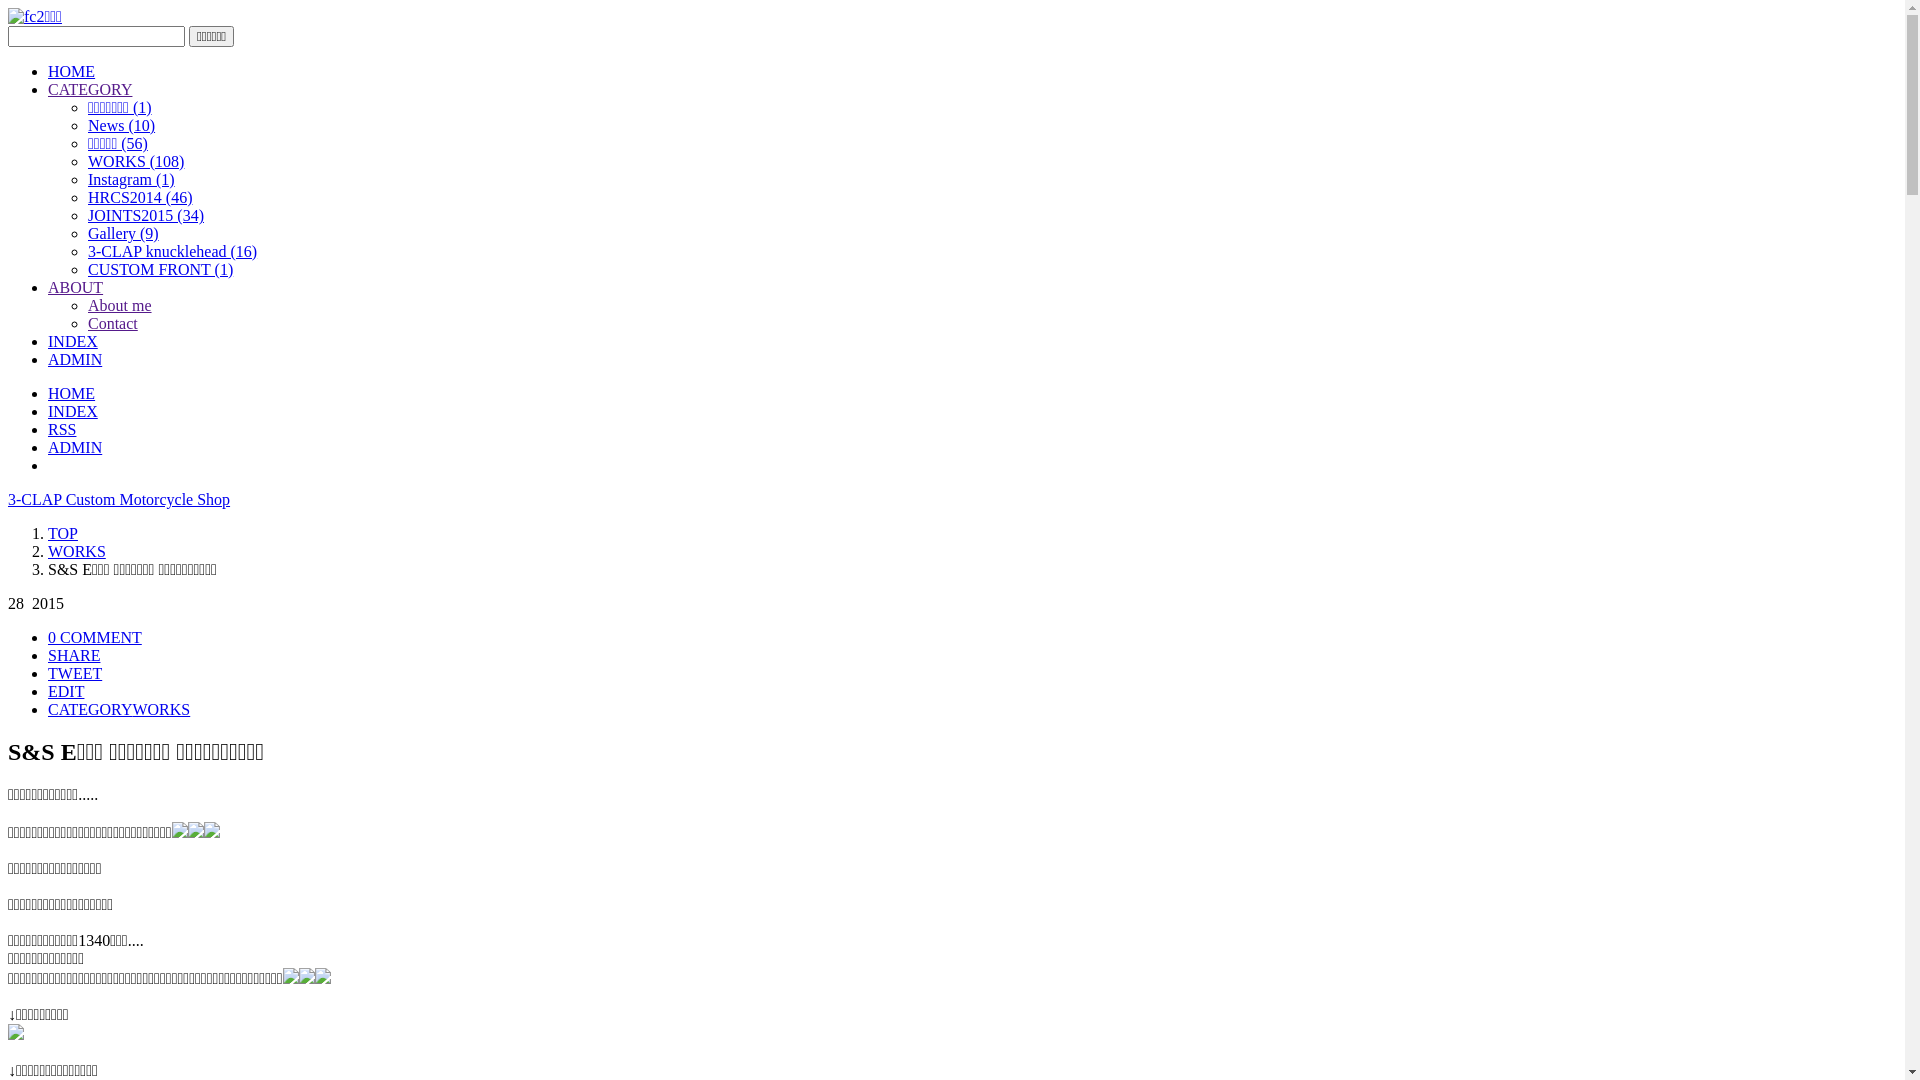  Describe the element at coordinates (90, 90) in the screenshot. I see `CATEGORY` at that location.